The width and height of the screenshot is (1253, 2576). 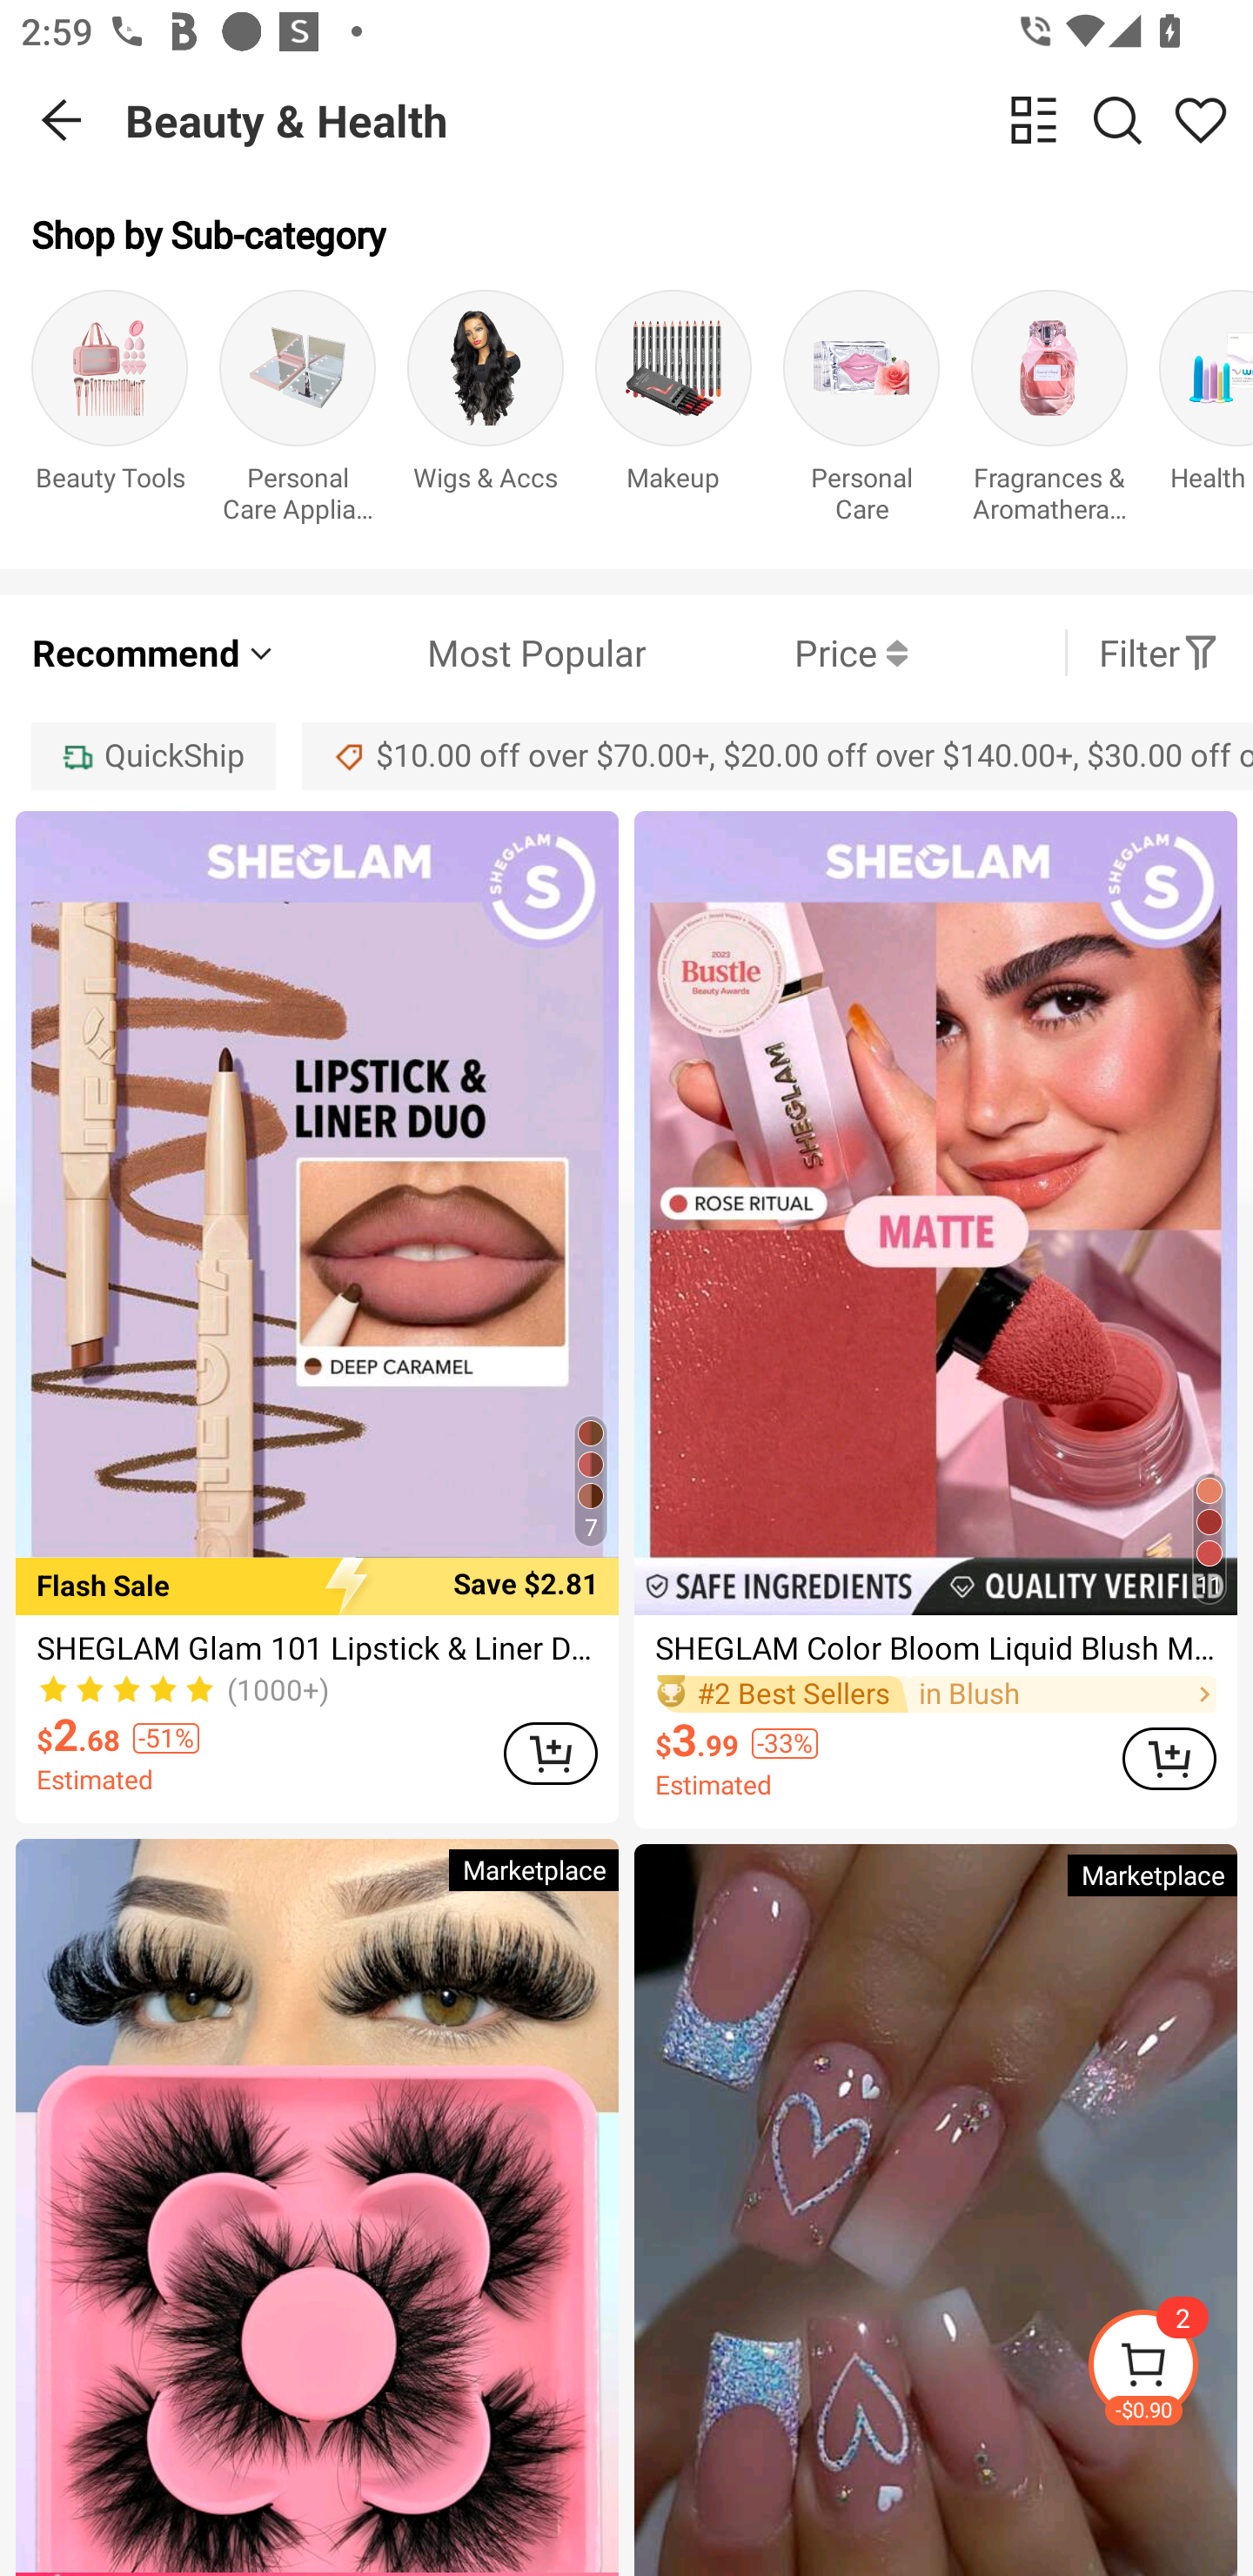 What do you see at coordinates (1159, 653) in the screenshot?
I see `Filter` at bounding box center [1159, 653].